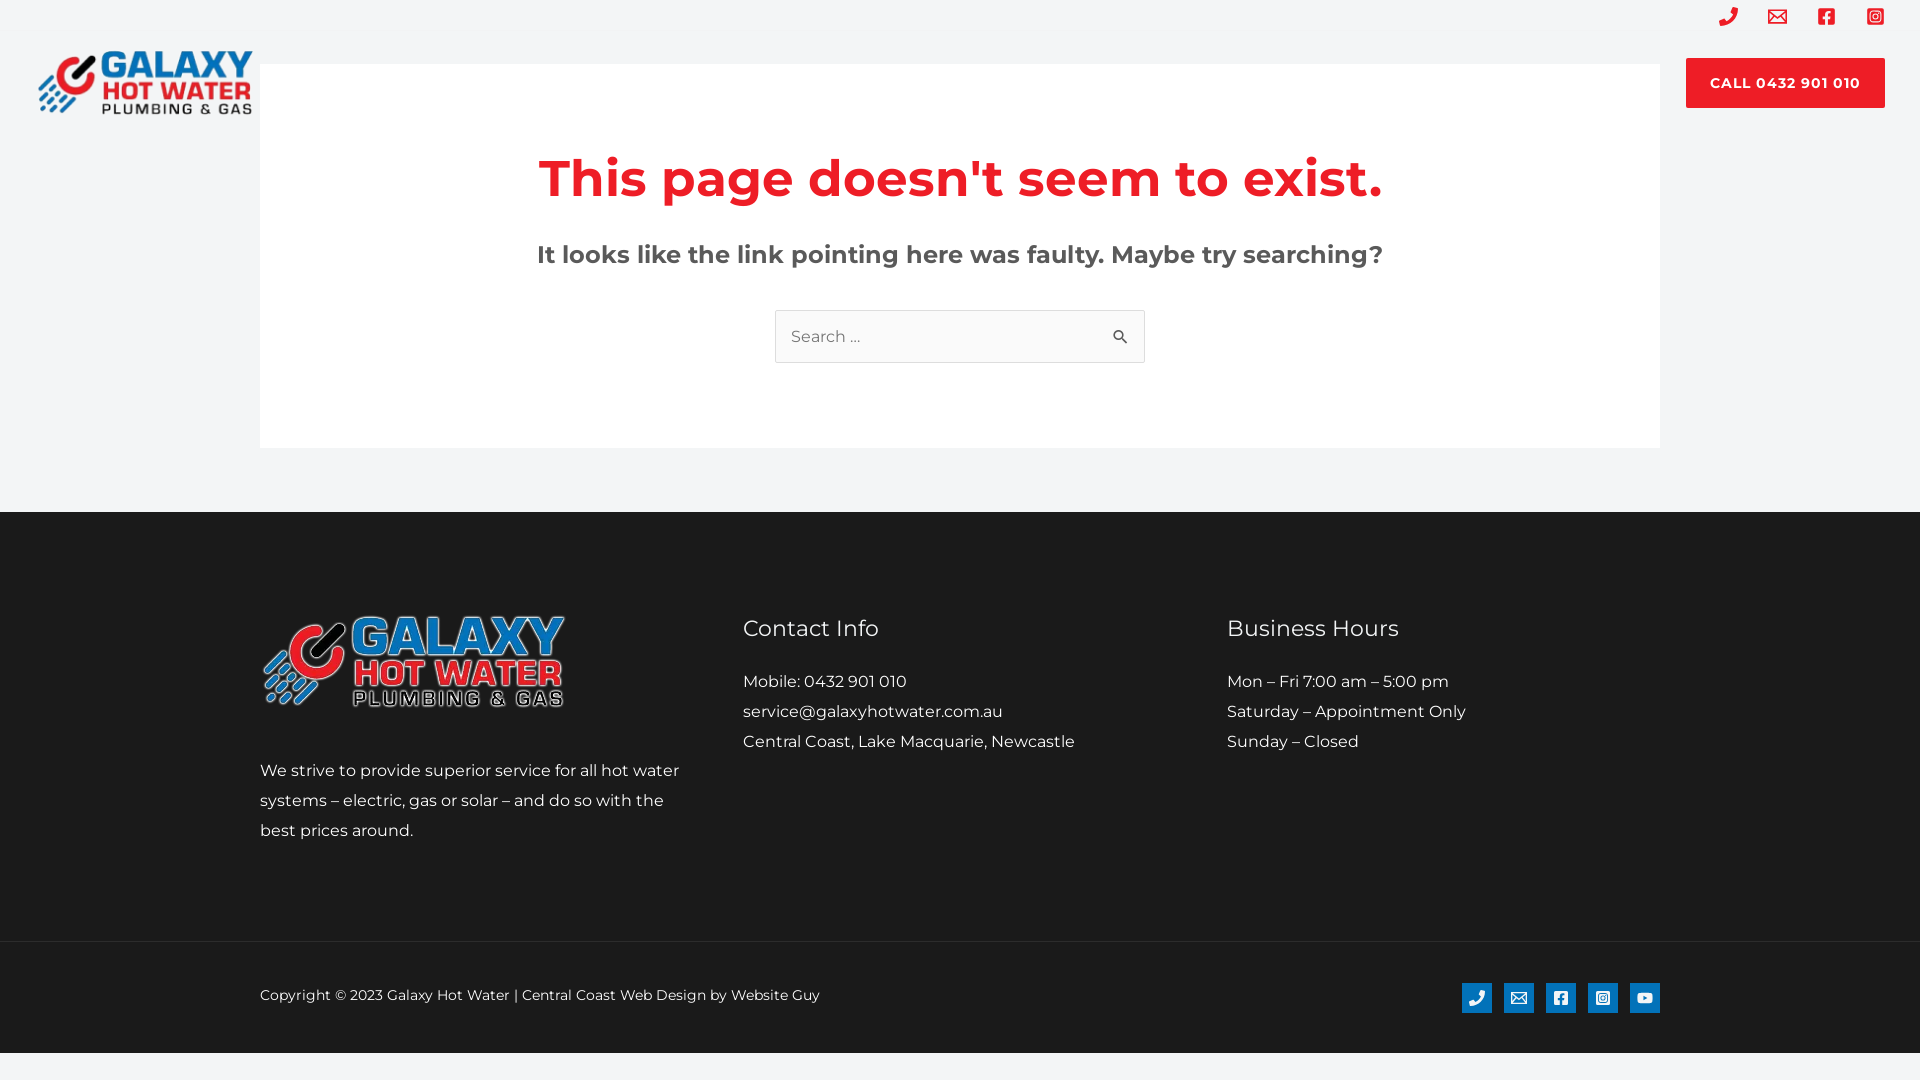 This screenshot has height=1080, width=1920. What do you see at coordinates (825, 682) in the screenshot?
I see `Mobile: 0432 901 010` at bounding box center [825, 682].